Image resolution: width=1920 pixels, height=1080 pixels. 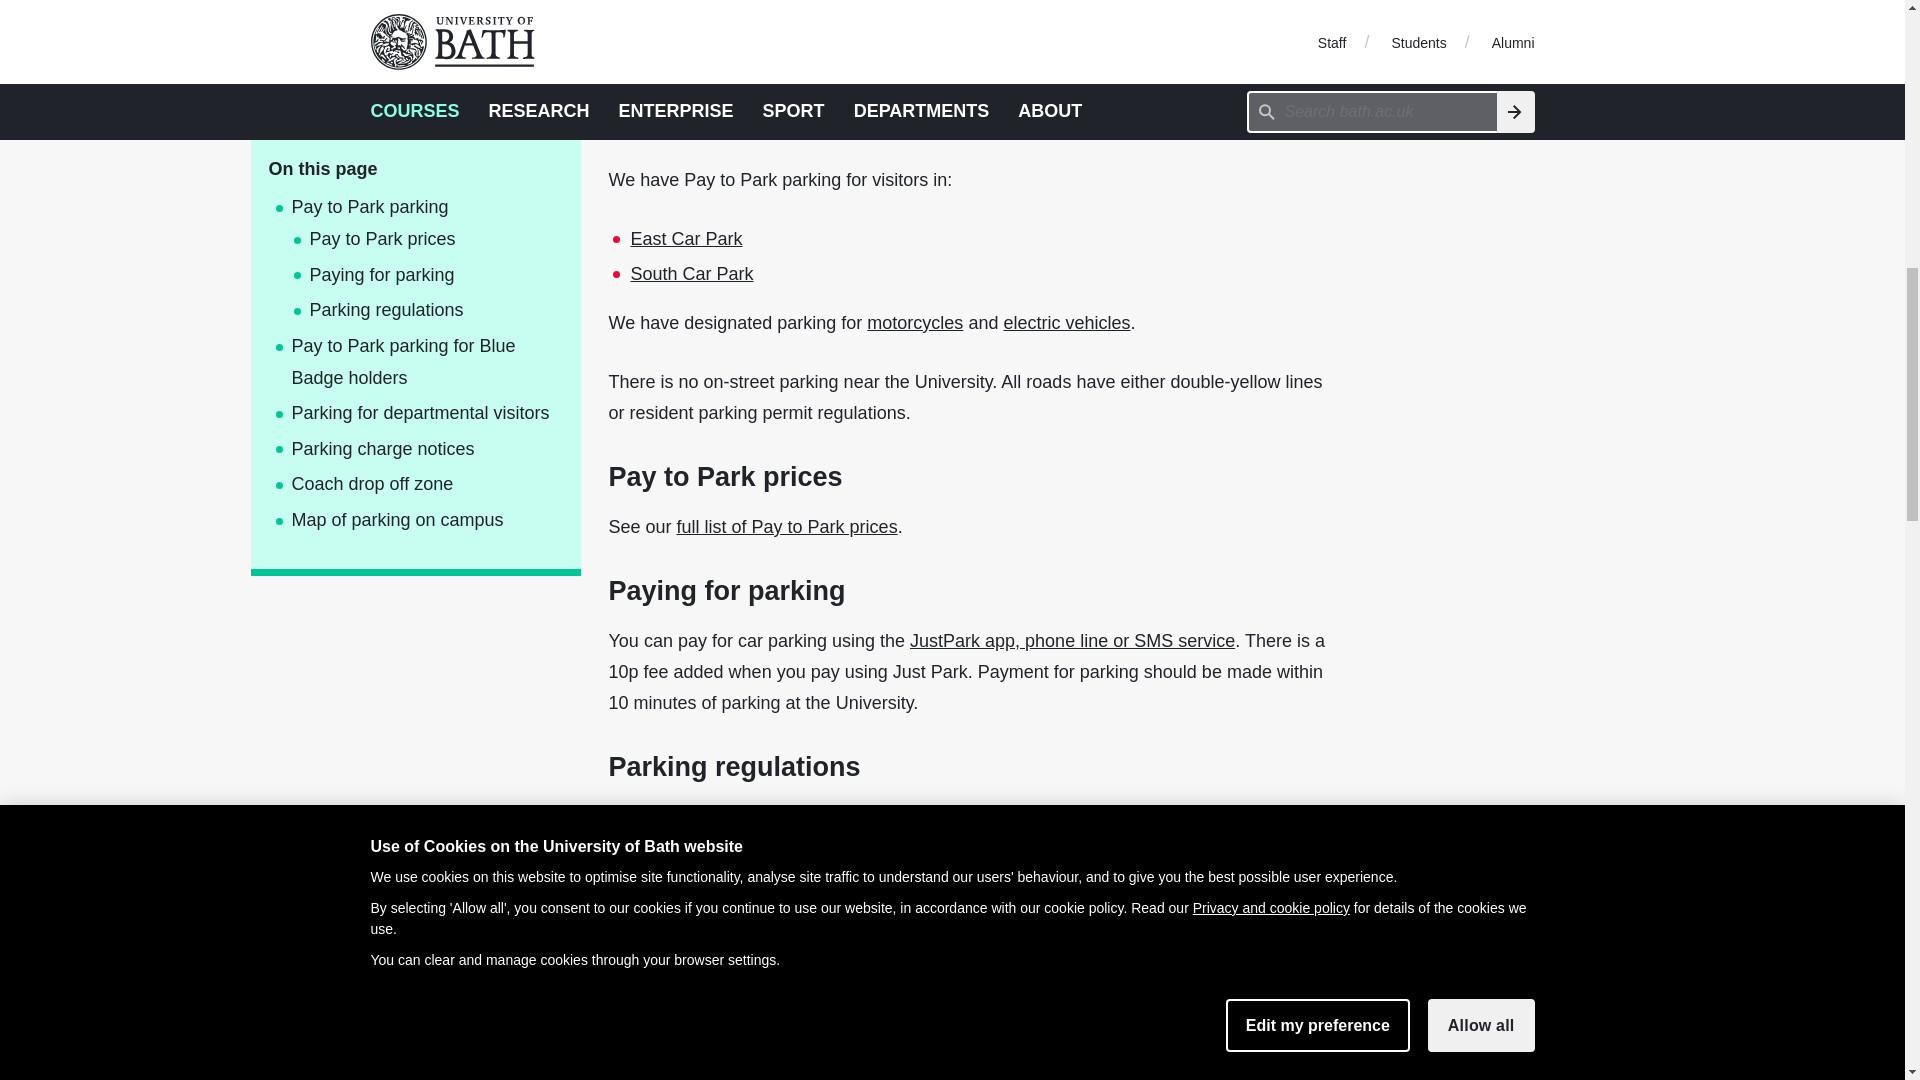 What do you see at coordinates (406, 308) in the screenshot?
I see `Coach drop off zone` at bounding box center [406, 308].